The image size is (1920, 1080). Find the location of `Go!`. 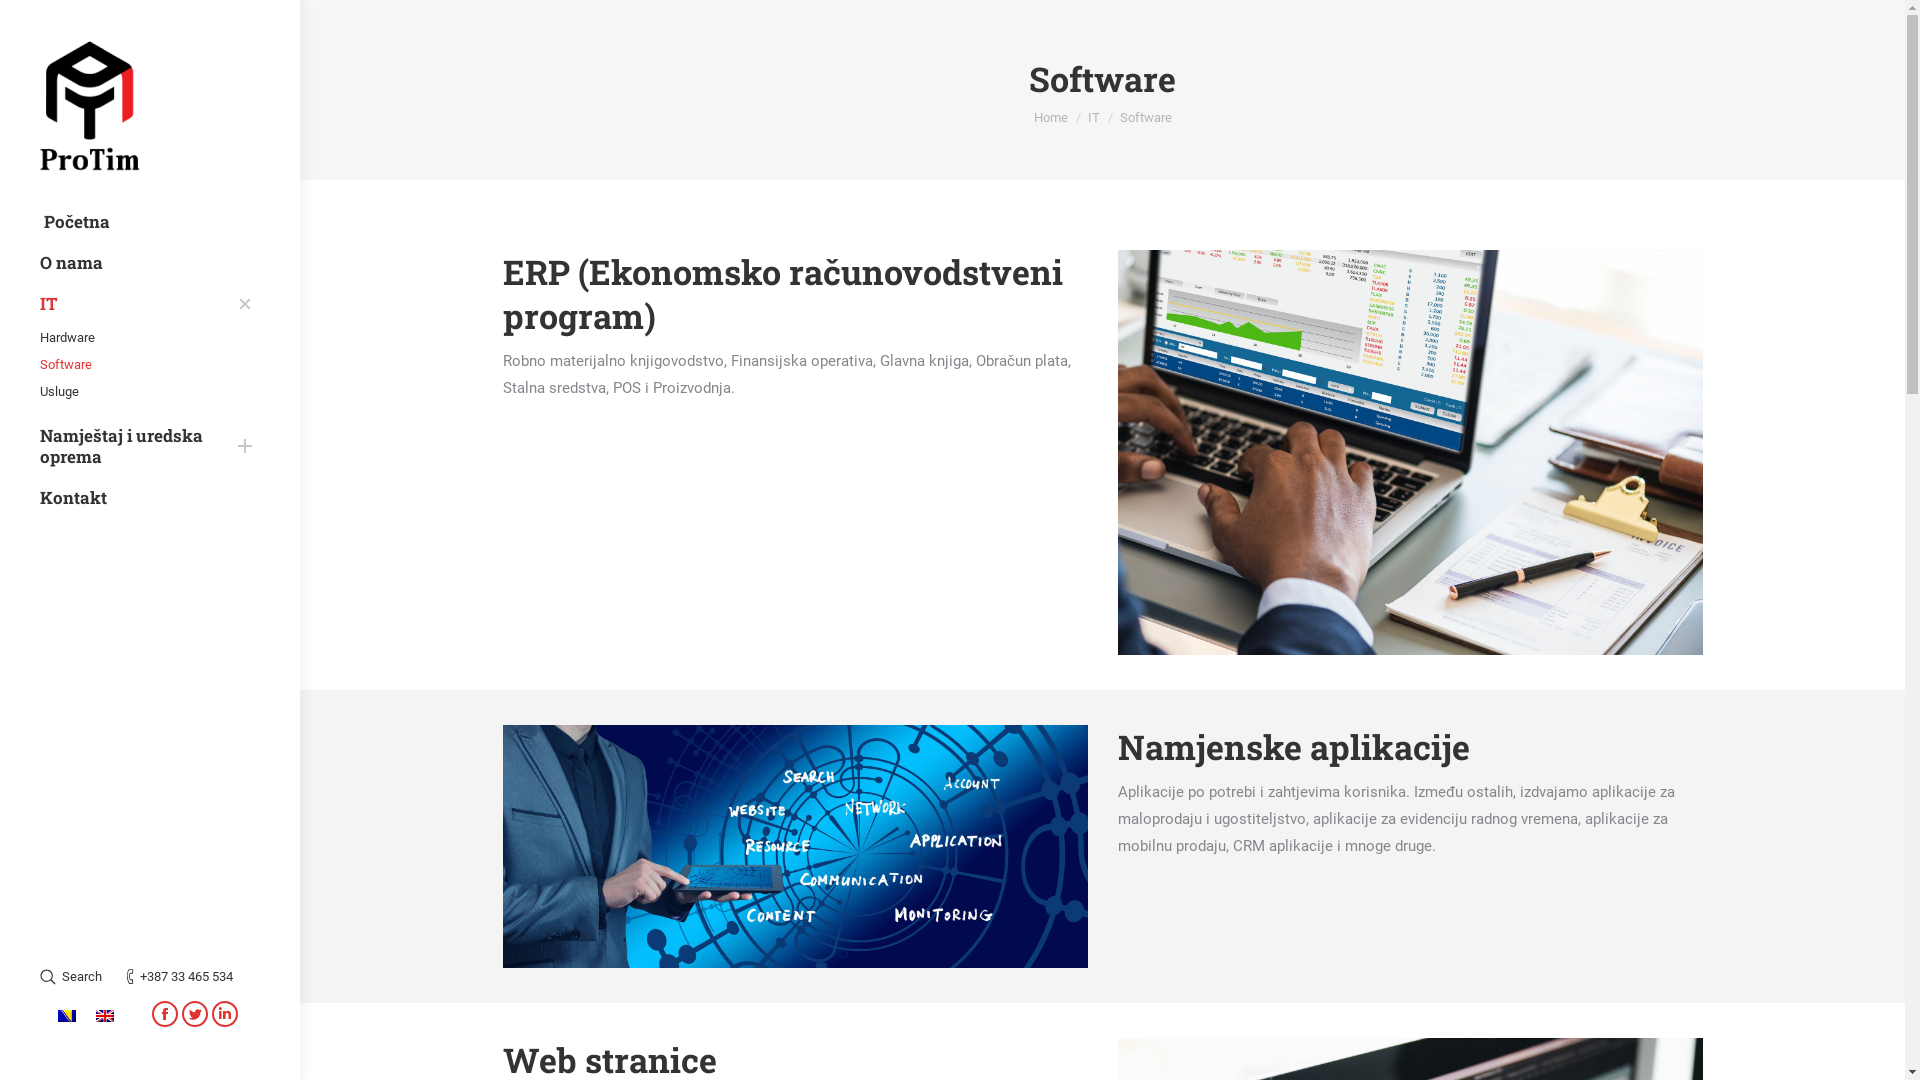

Go! is located at coordinates (28, 19).